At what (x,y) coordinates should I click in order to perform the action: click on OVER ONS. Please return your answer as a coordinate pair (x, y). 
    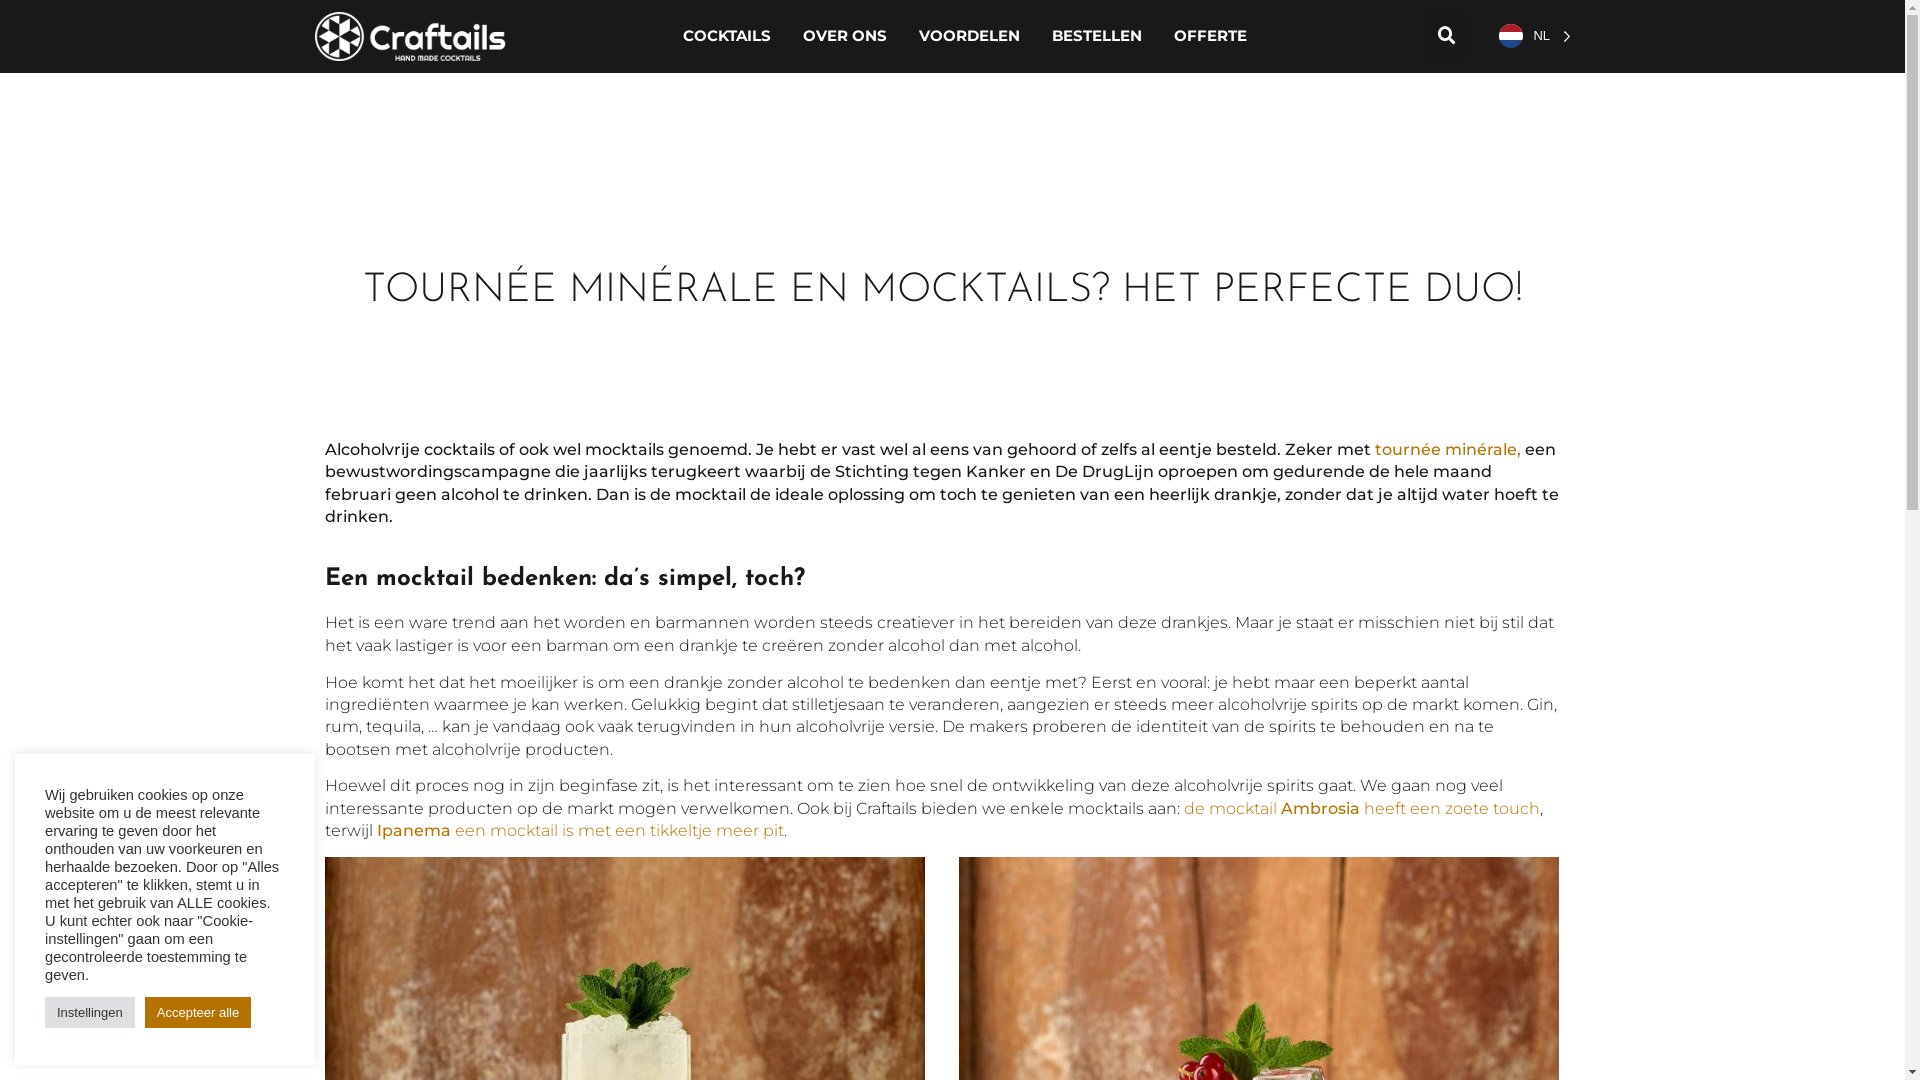
    Looking at the image, I should click on (845, 36).